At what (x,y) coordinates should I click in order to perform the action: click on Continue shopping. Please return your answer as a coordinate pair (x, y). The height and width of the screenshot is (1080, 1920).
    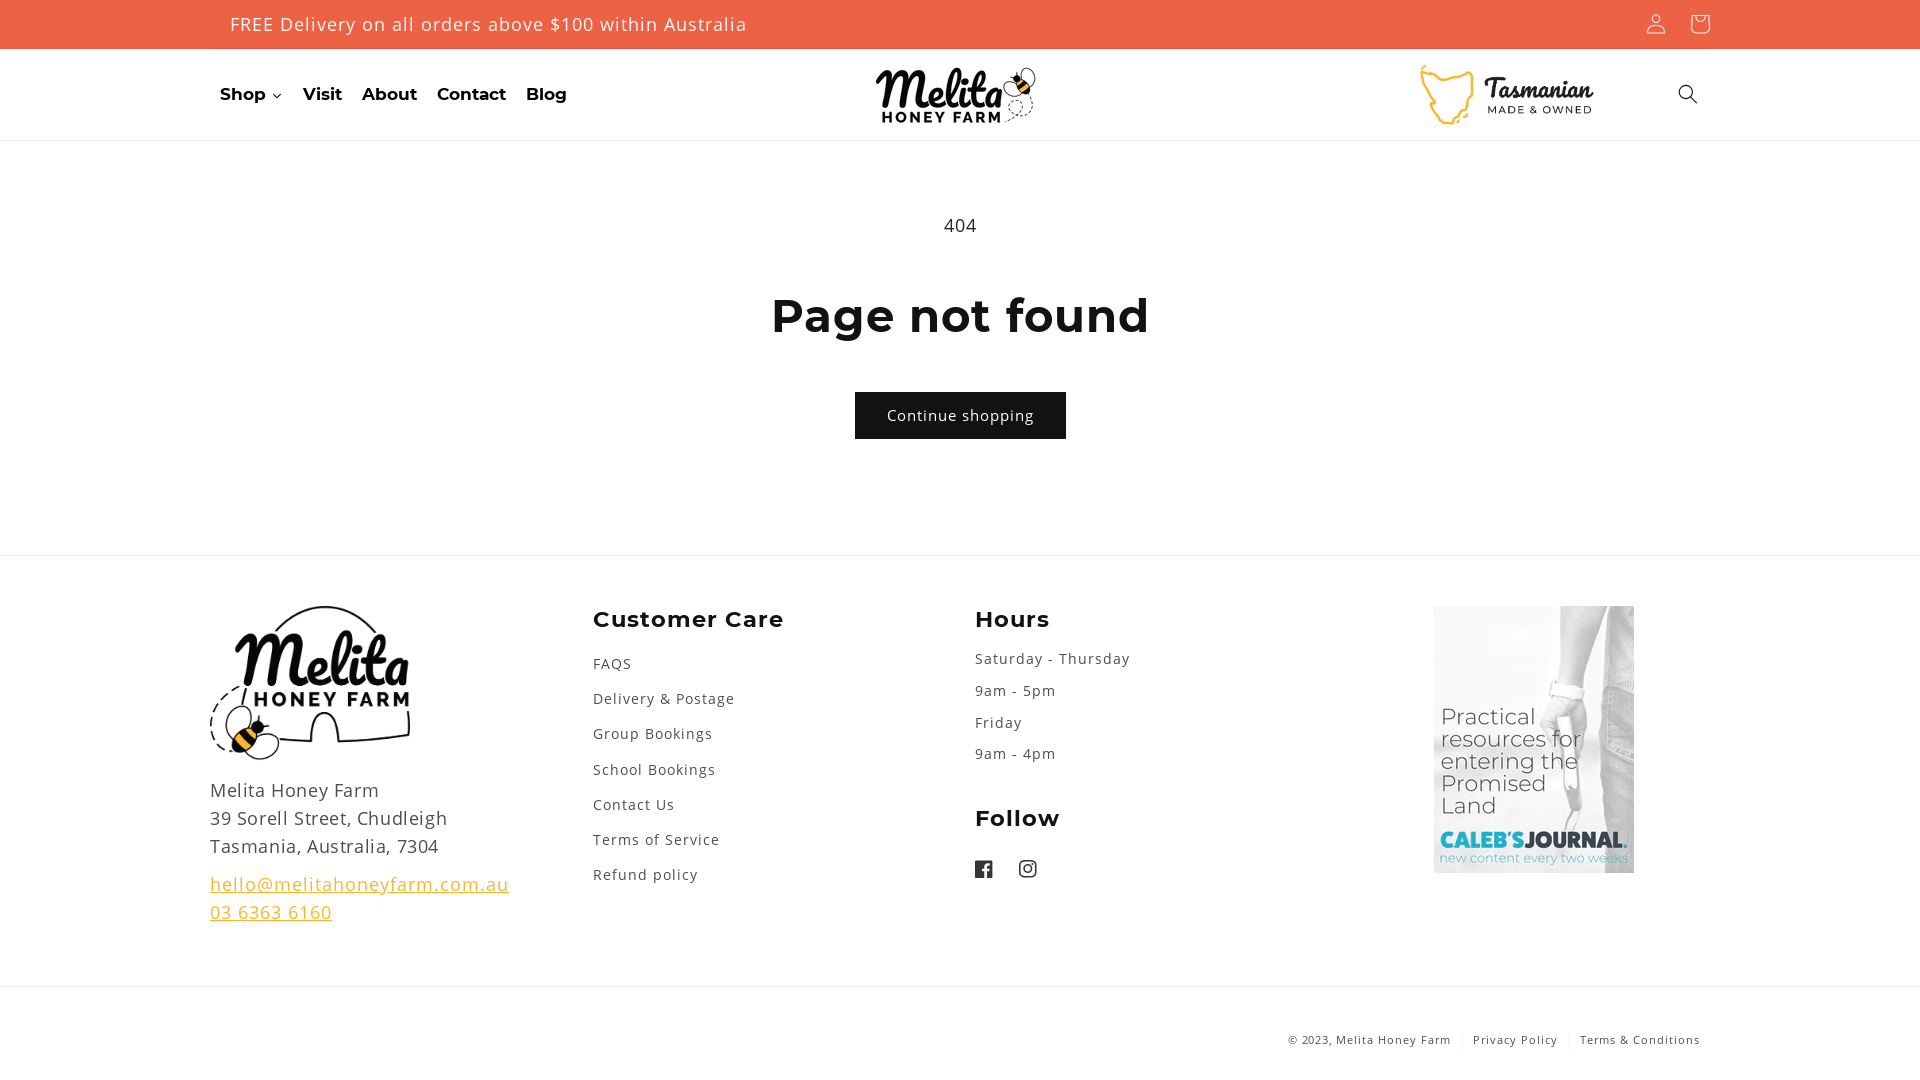
    Looking at the image, I should click on (960, 416).